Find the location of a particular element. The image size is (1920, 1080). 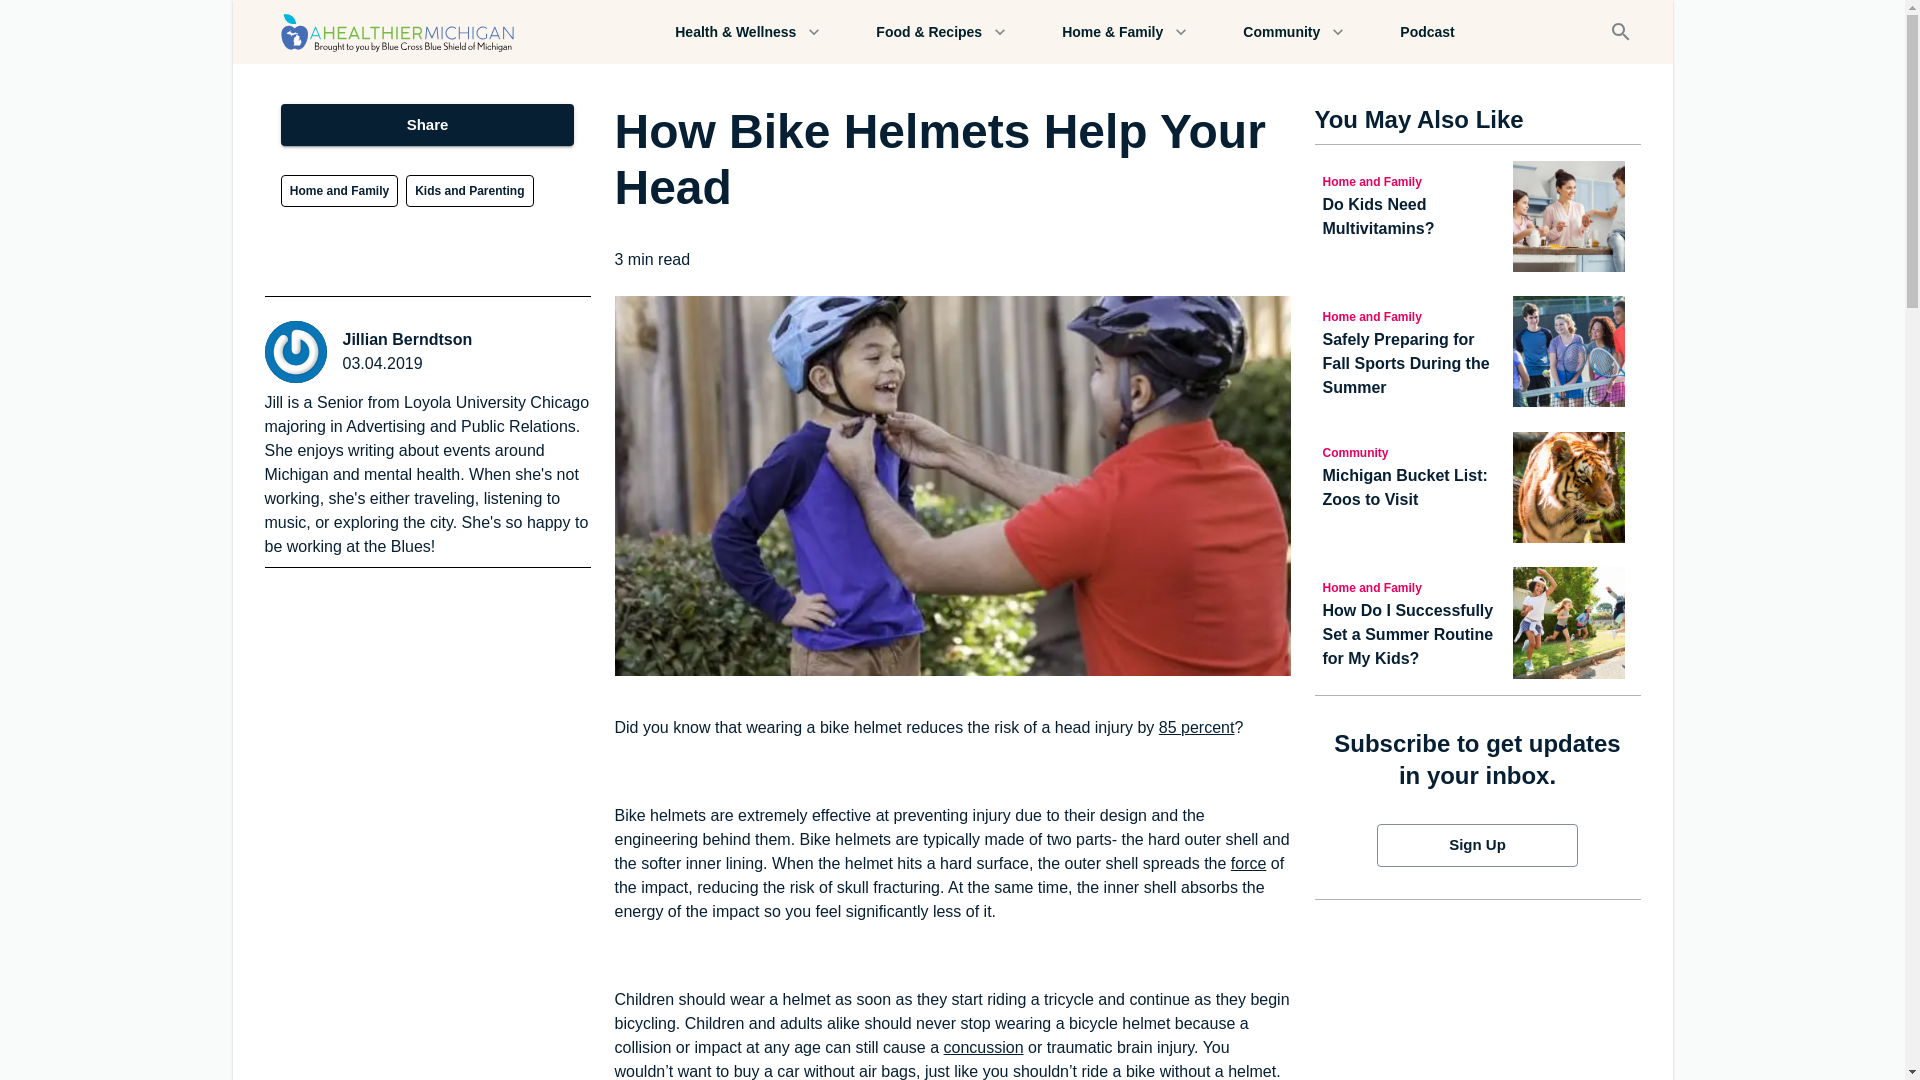

Home and Family is located at coordinates (338, 190).